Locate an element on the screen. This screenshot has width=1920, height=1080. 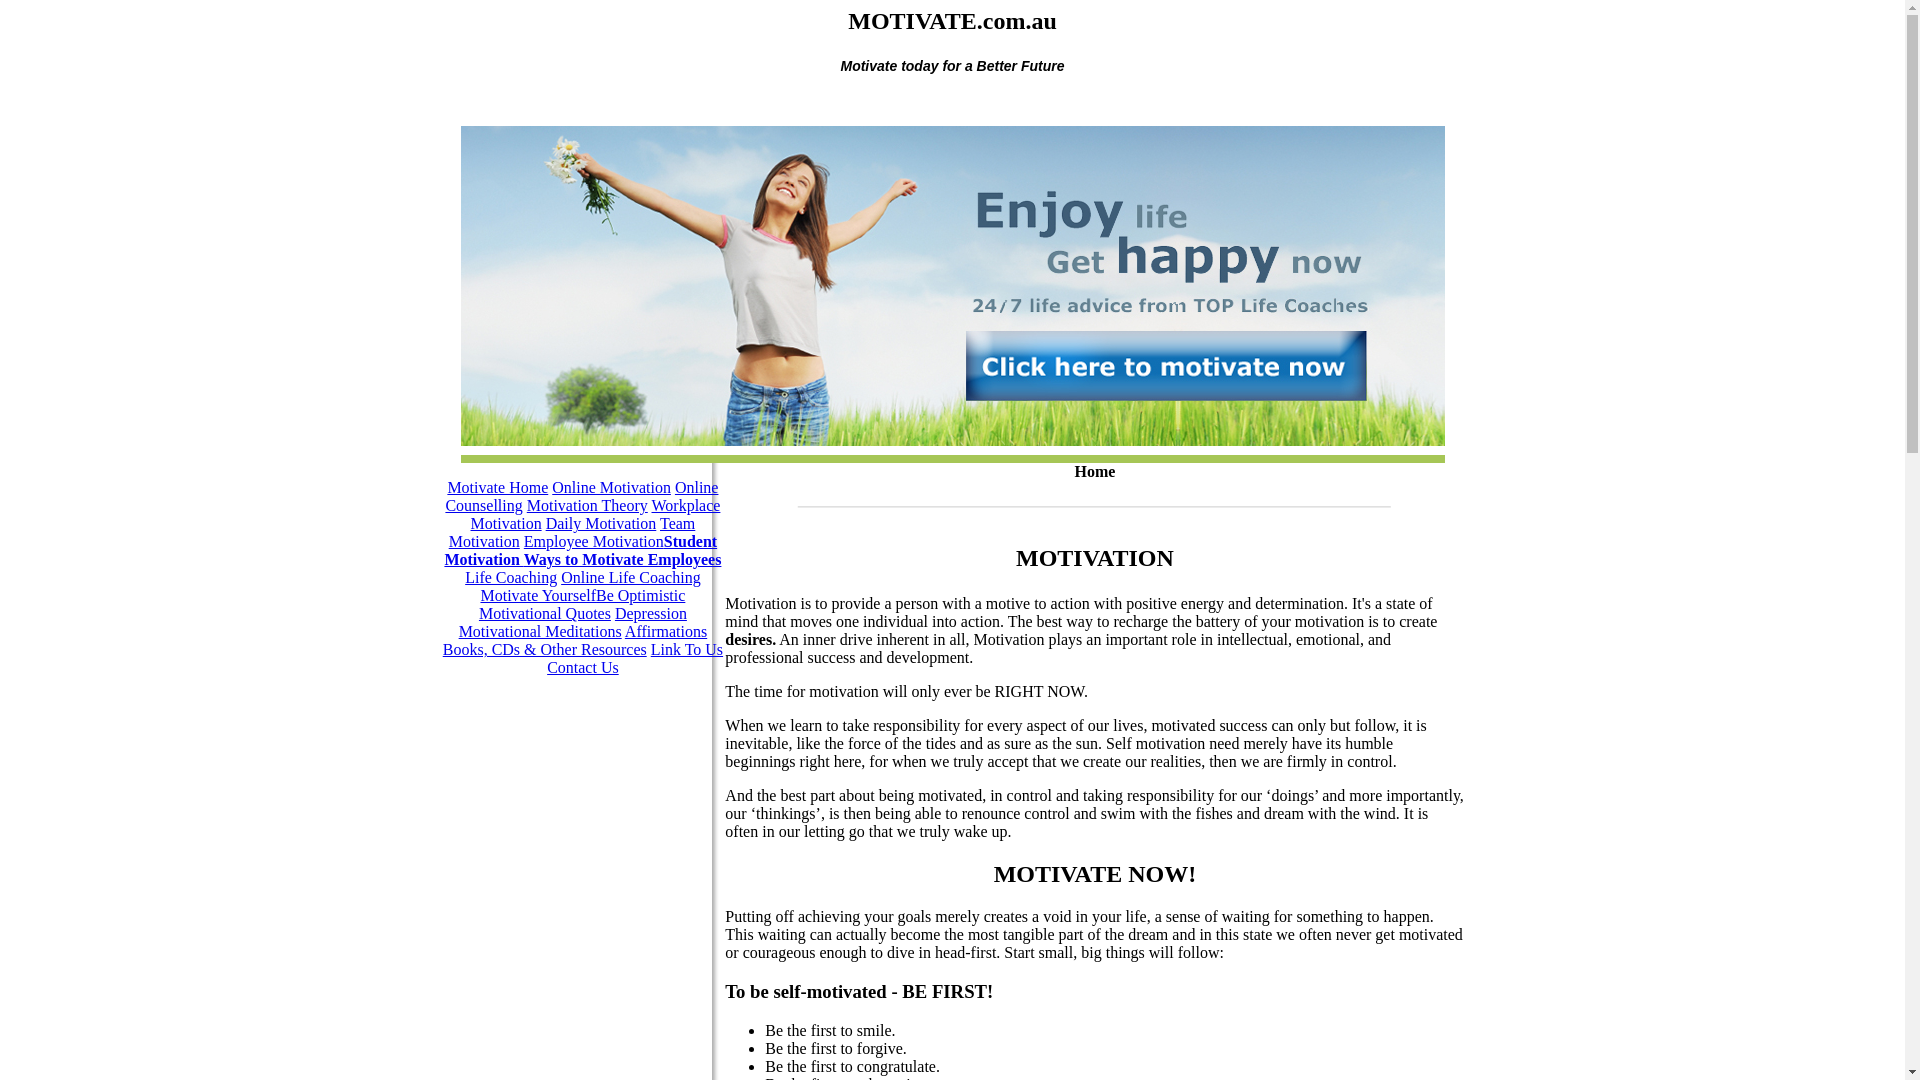
Motivational Quotes is located at coordinates (545, 614).